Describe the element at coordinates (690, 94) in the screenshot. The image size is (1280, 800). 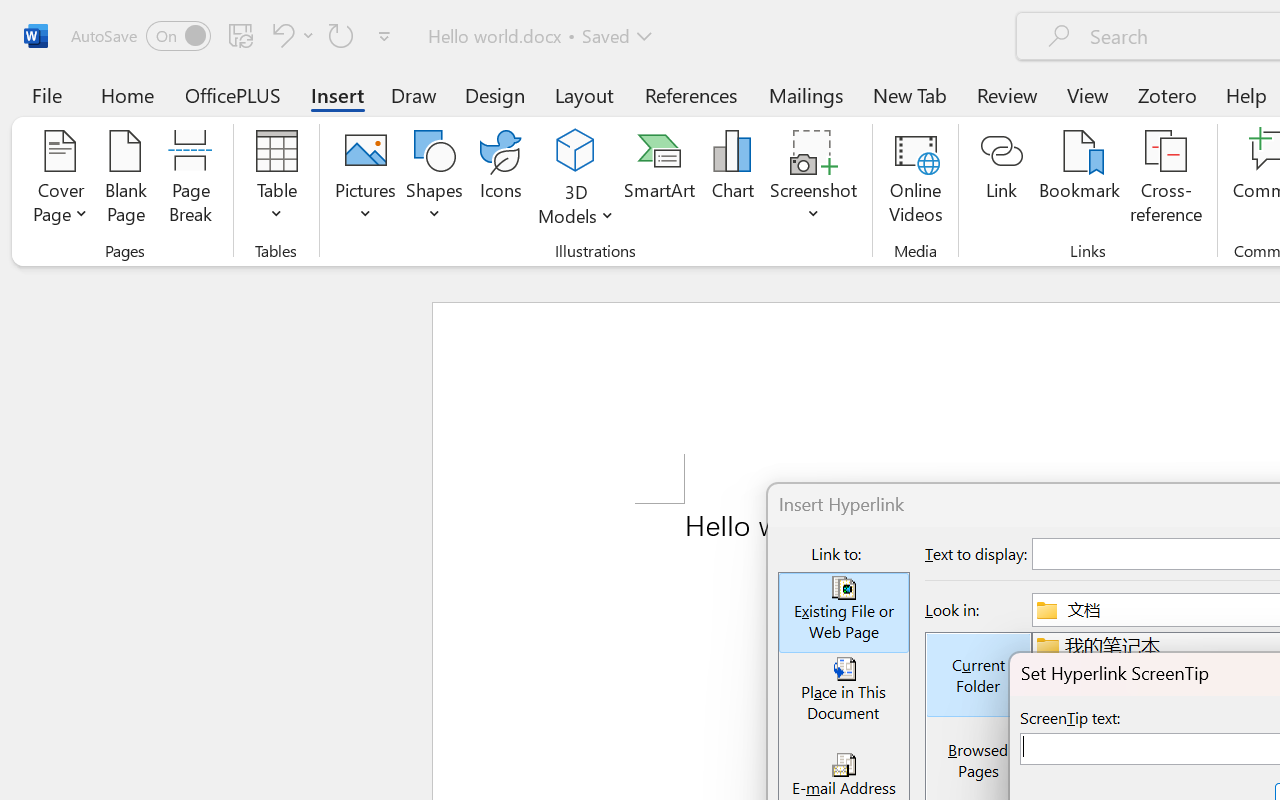
I see `References` at that location.